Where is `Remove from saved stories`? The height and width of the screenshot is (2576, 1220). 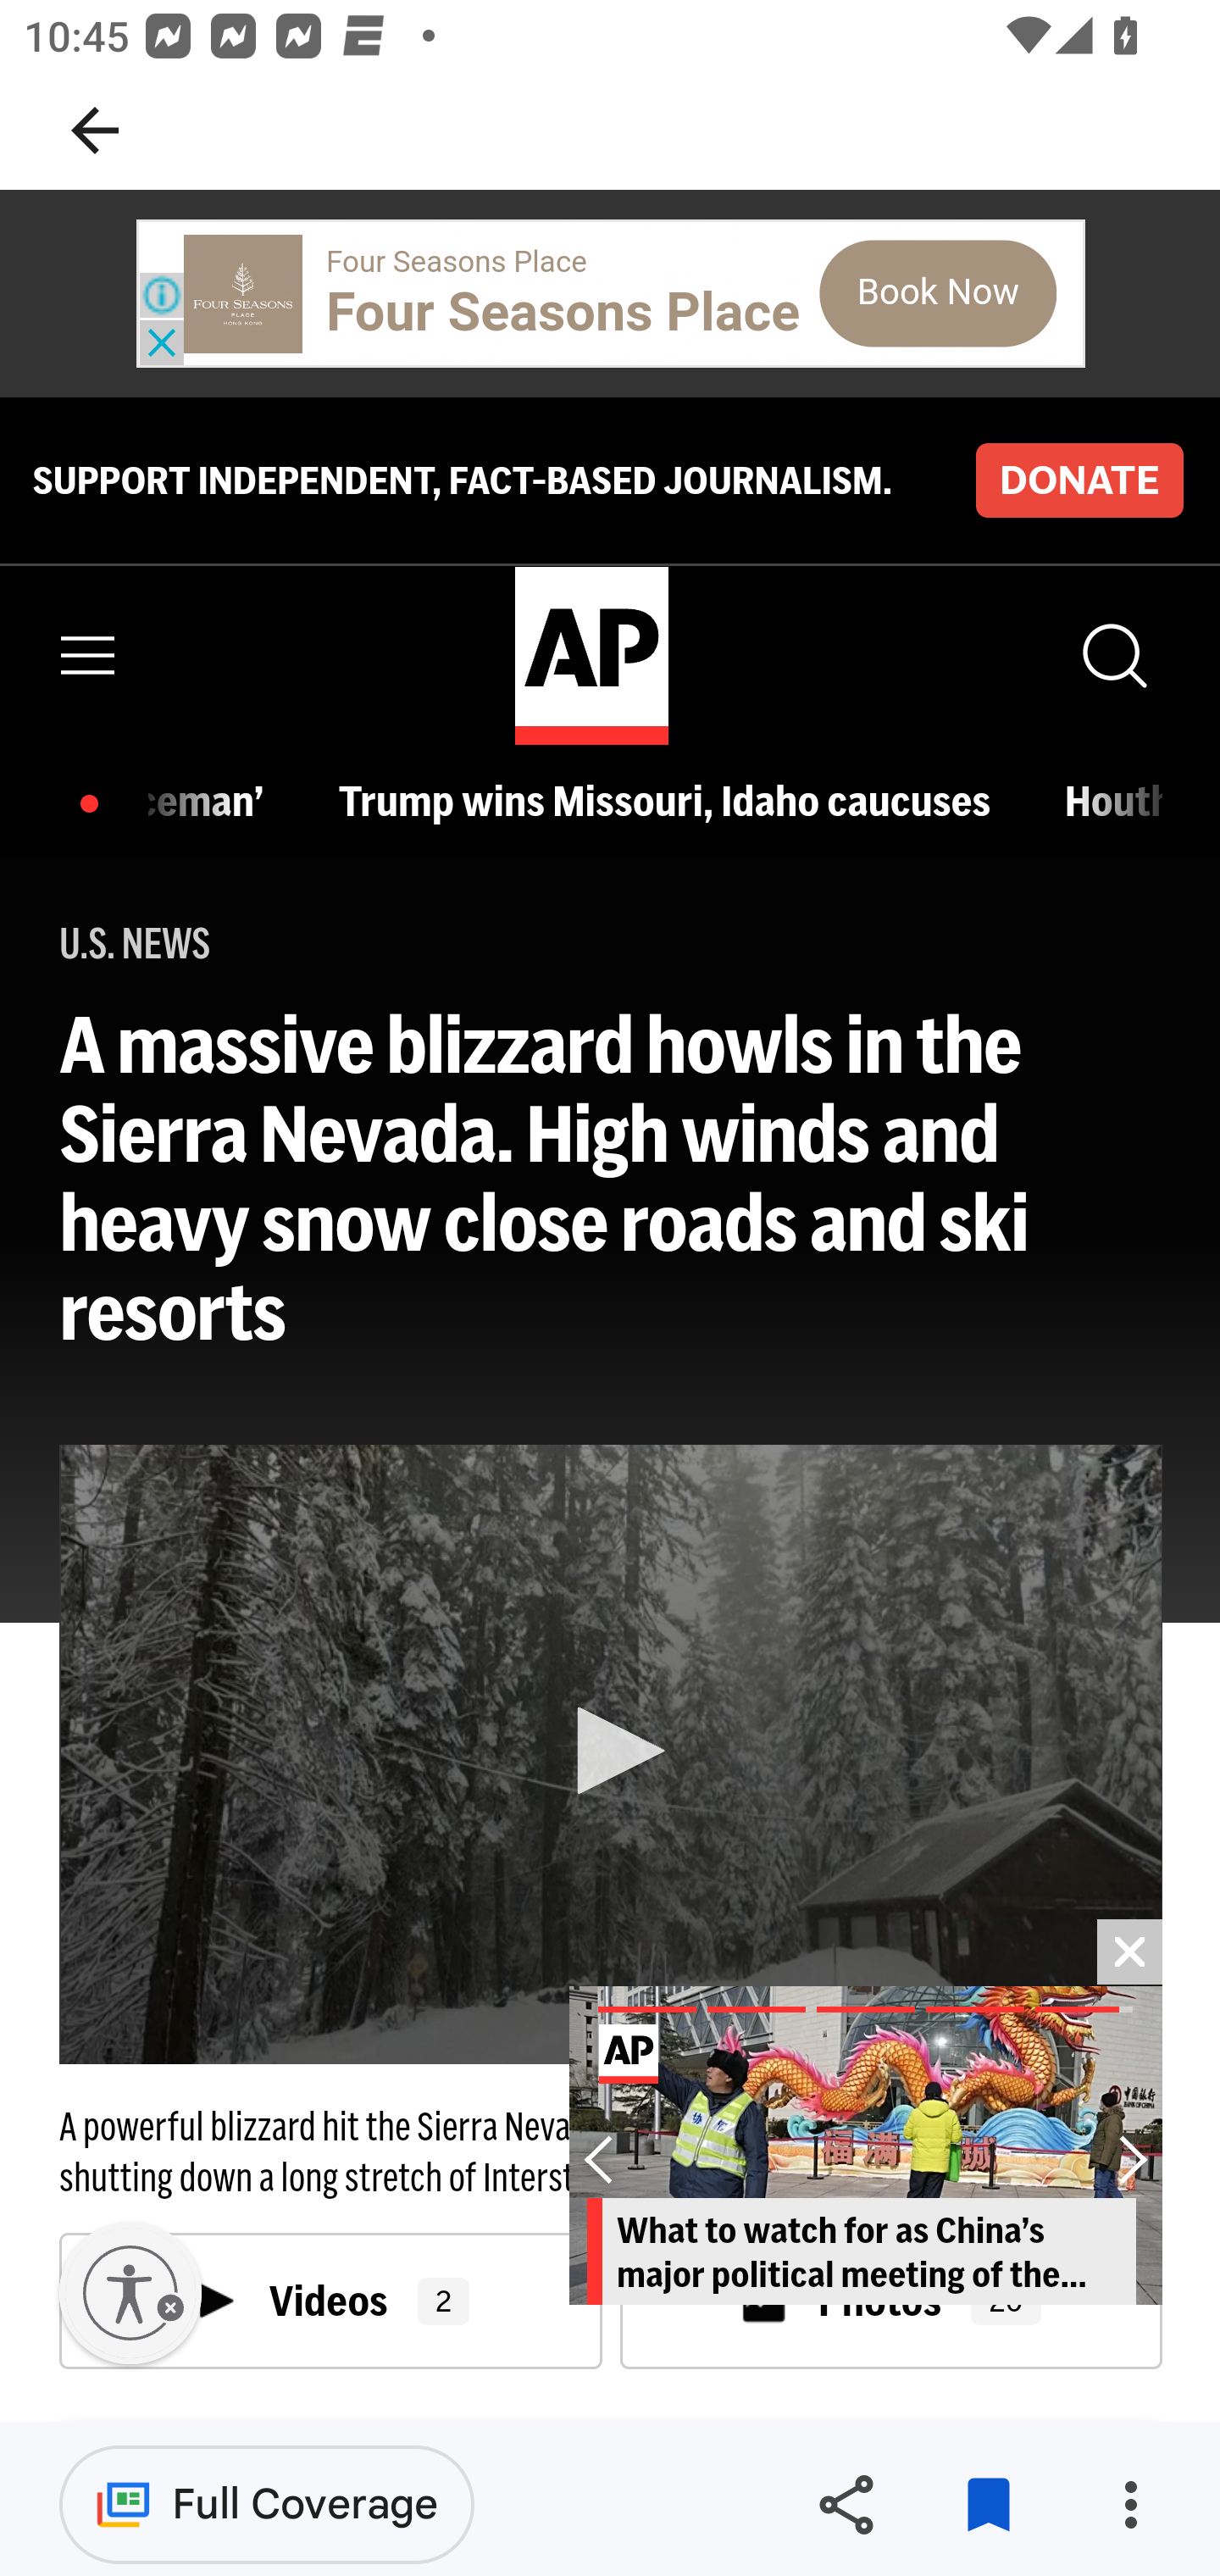 Remove from saved stories is located at coordinates (988, 2505).